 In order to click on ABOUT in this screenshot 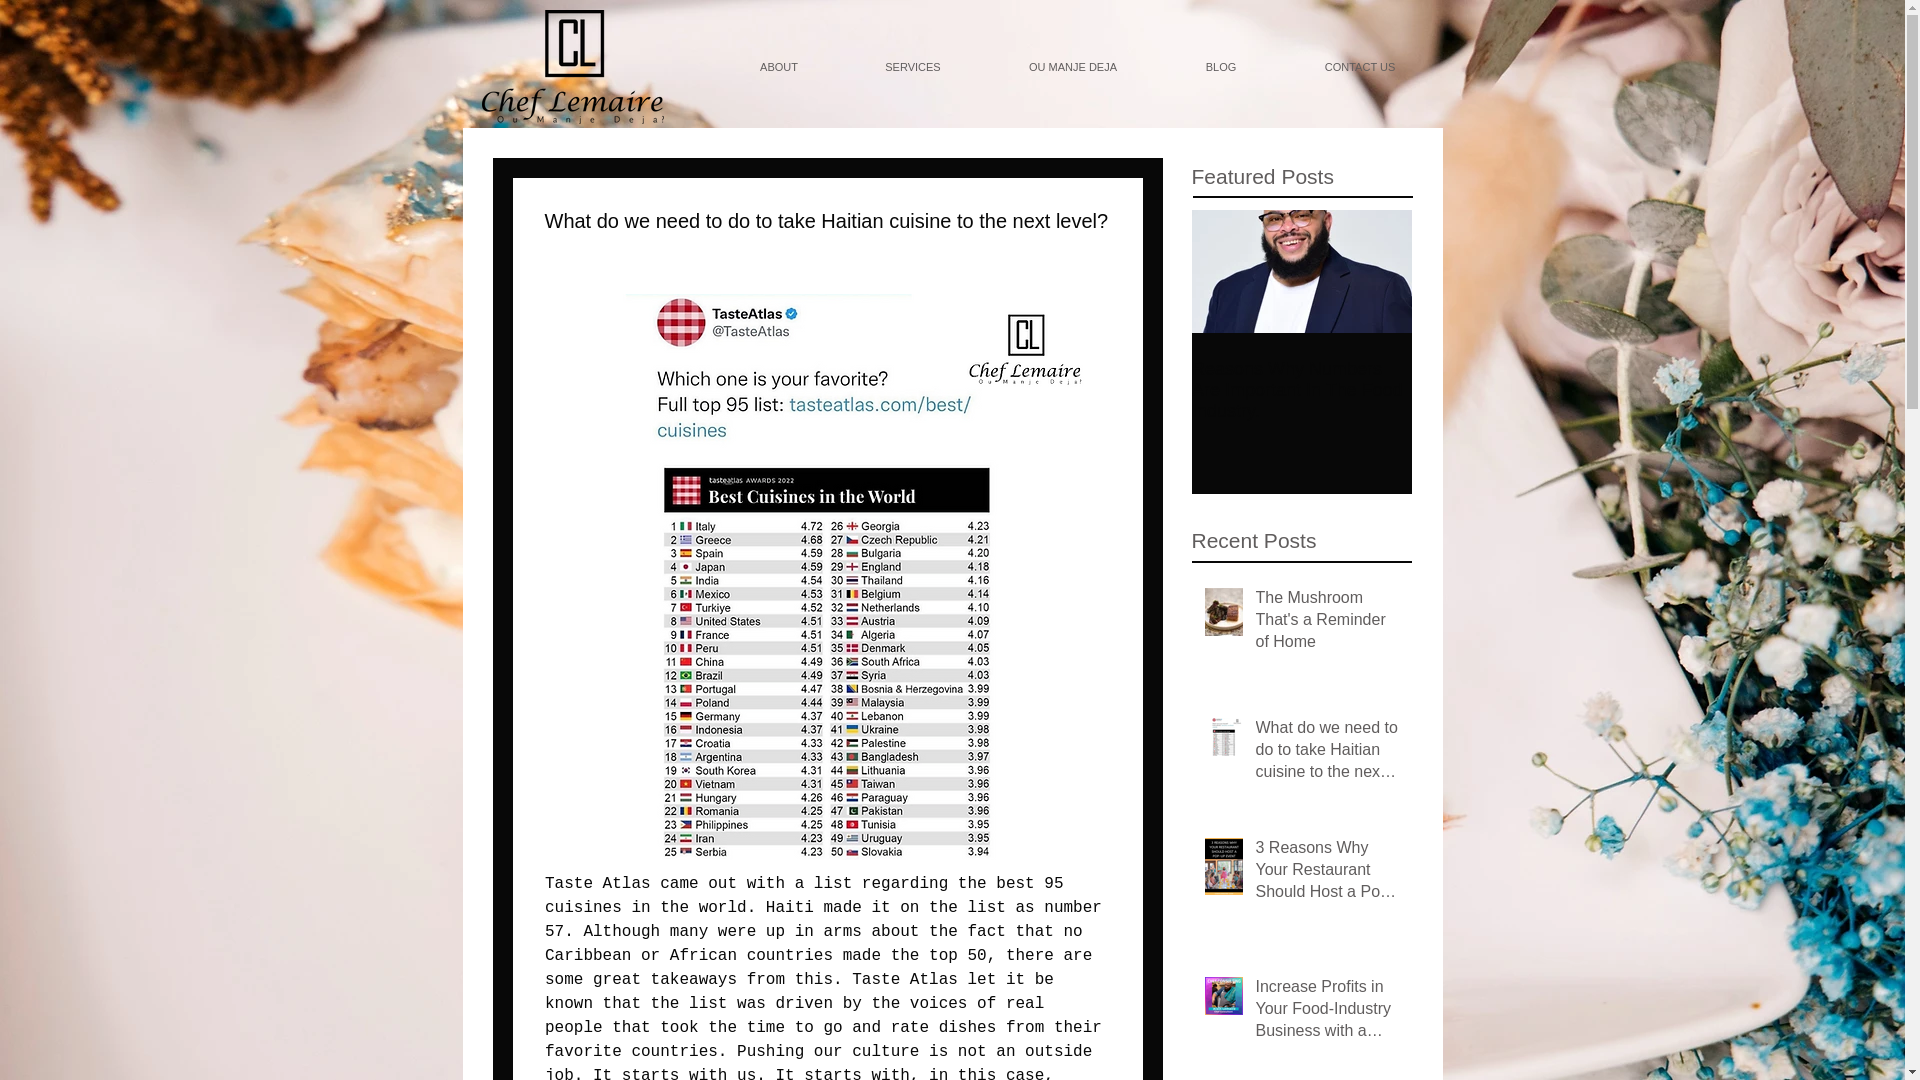, I will do `click(779, 66)`.